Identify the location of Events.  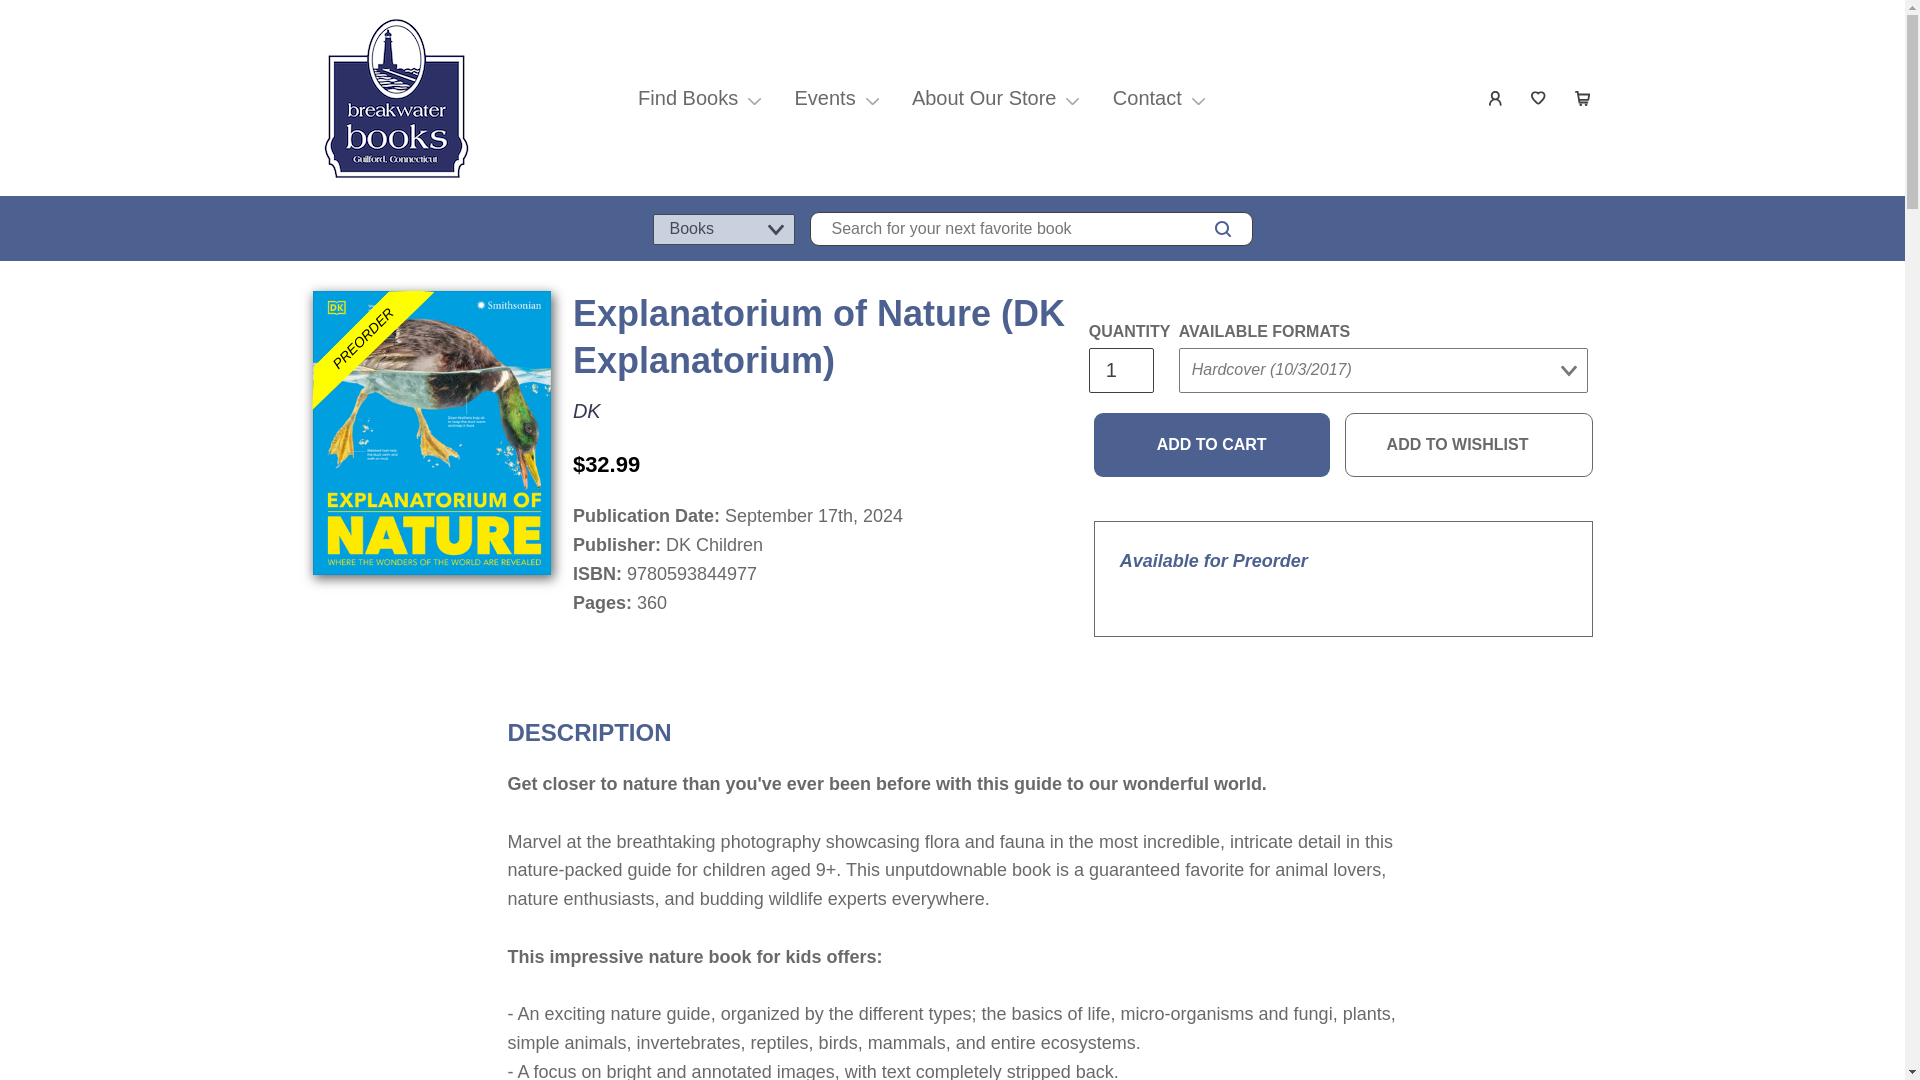
(824, 97).